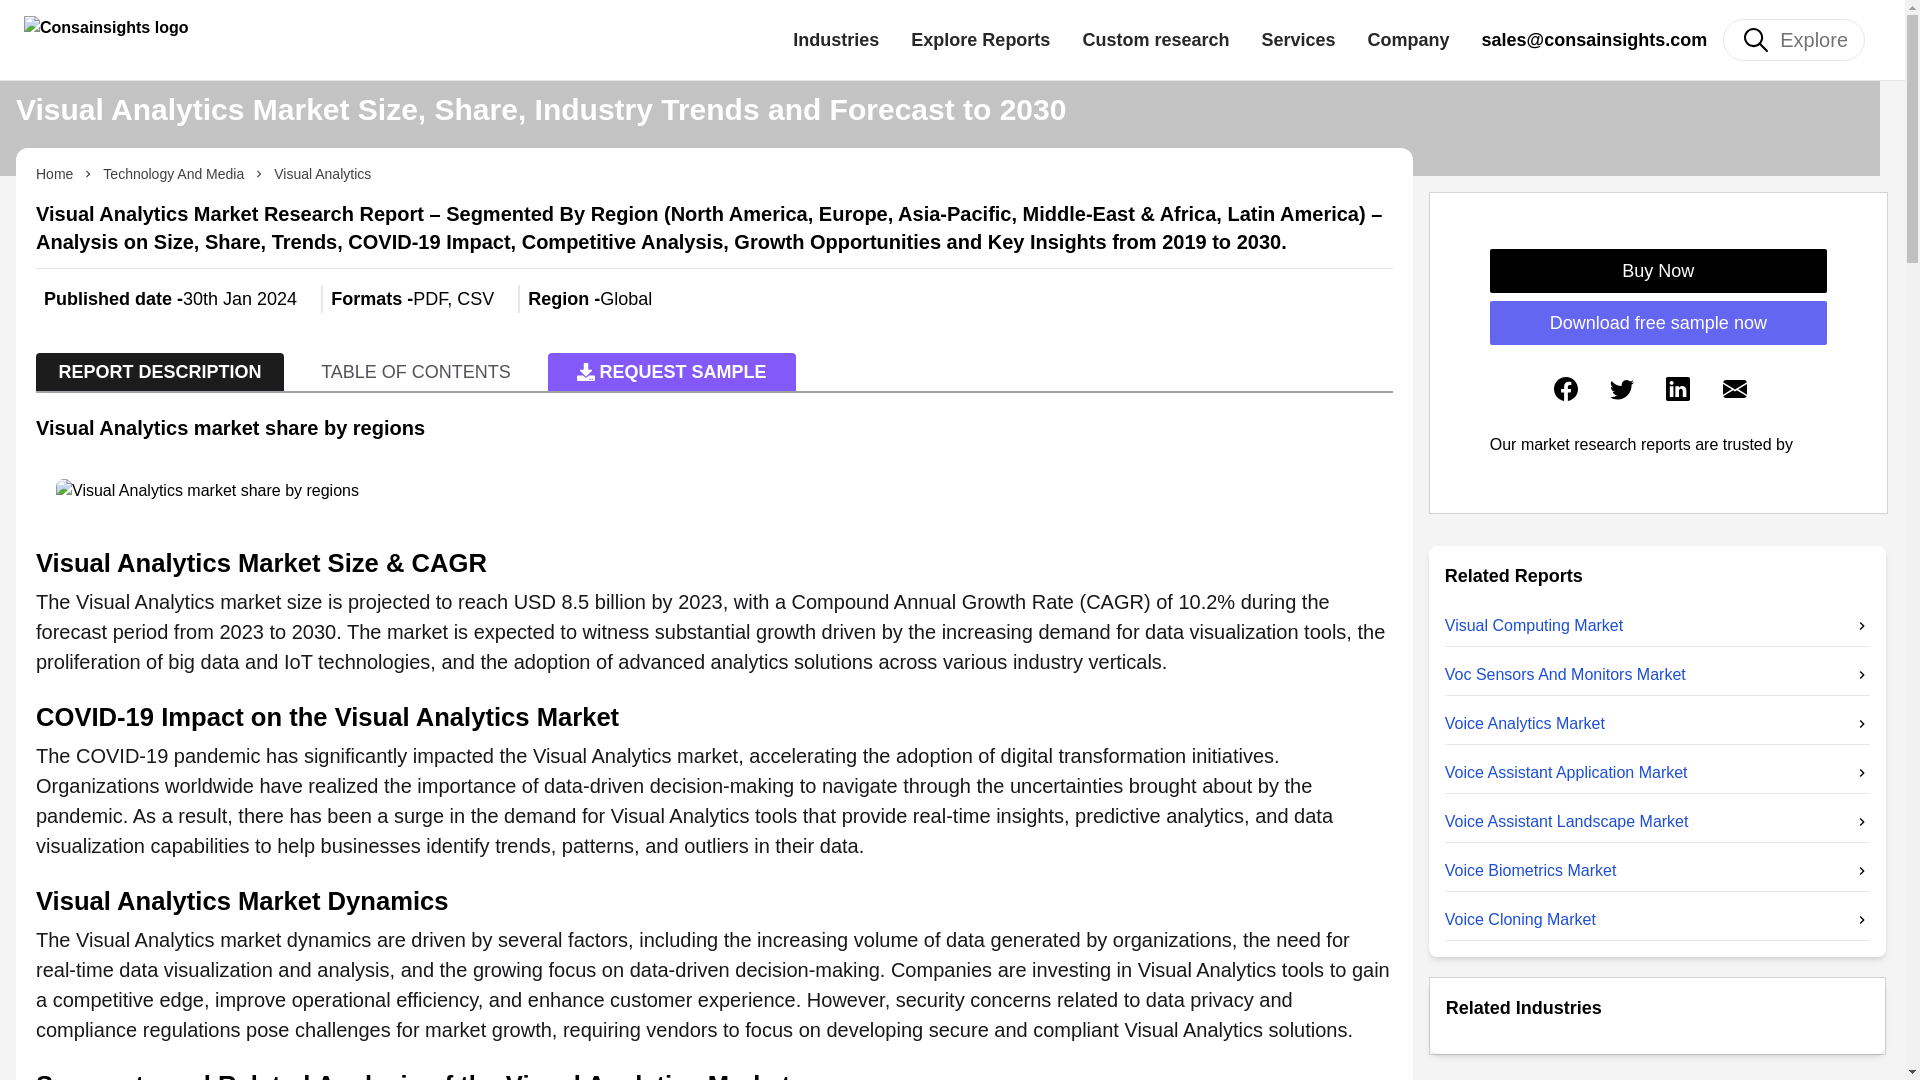 This screenshot has height=1080, width=1920. Describe the element at coordinates (408, 40) in the screenshot. I see `Consainsights` at that location.